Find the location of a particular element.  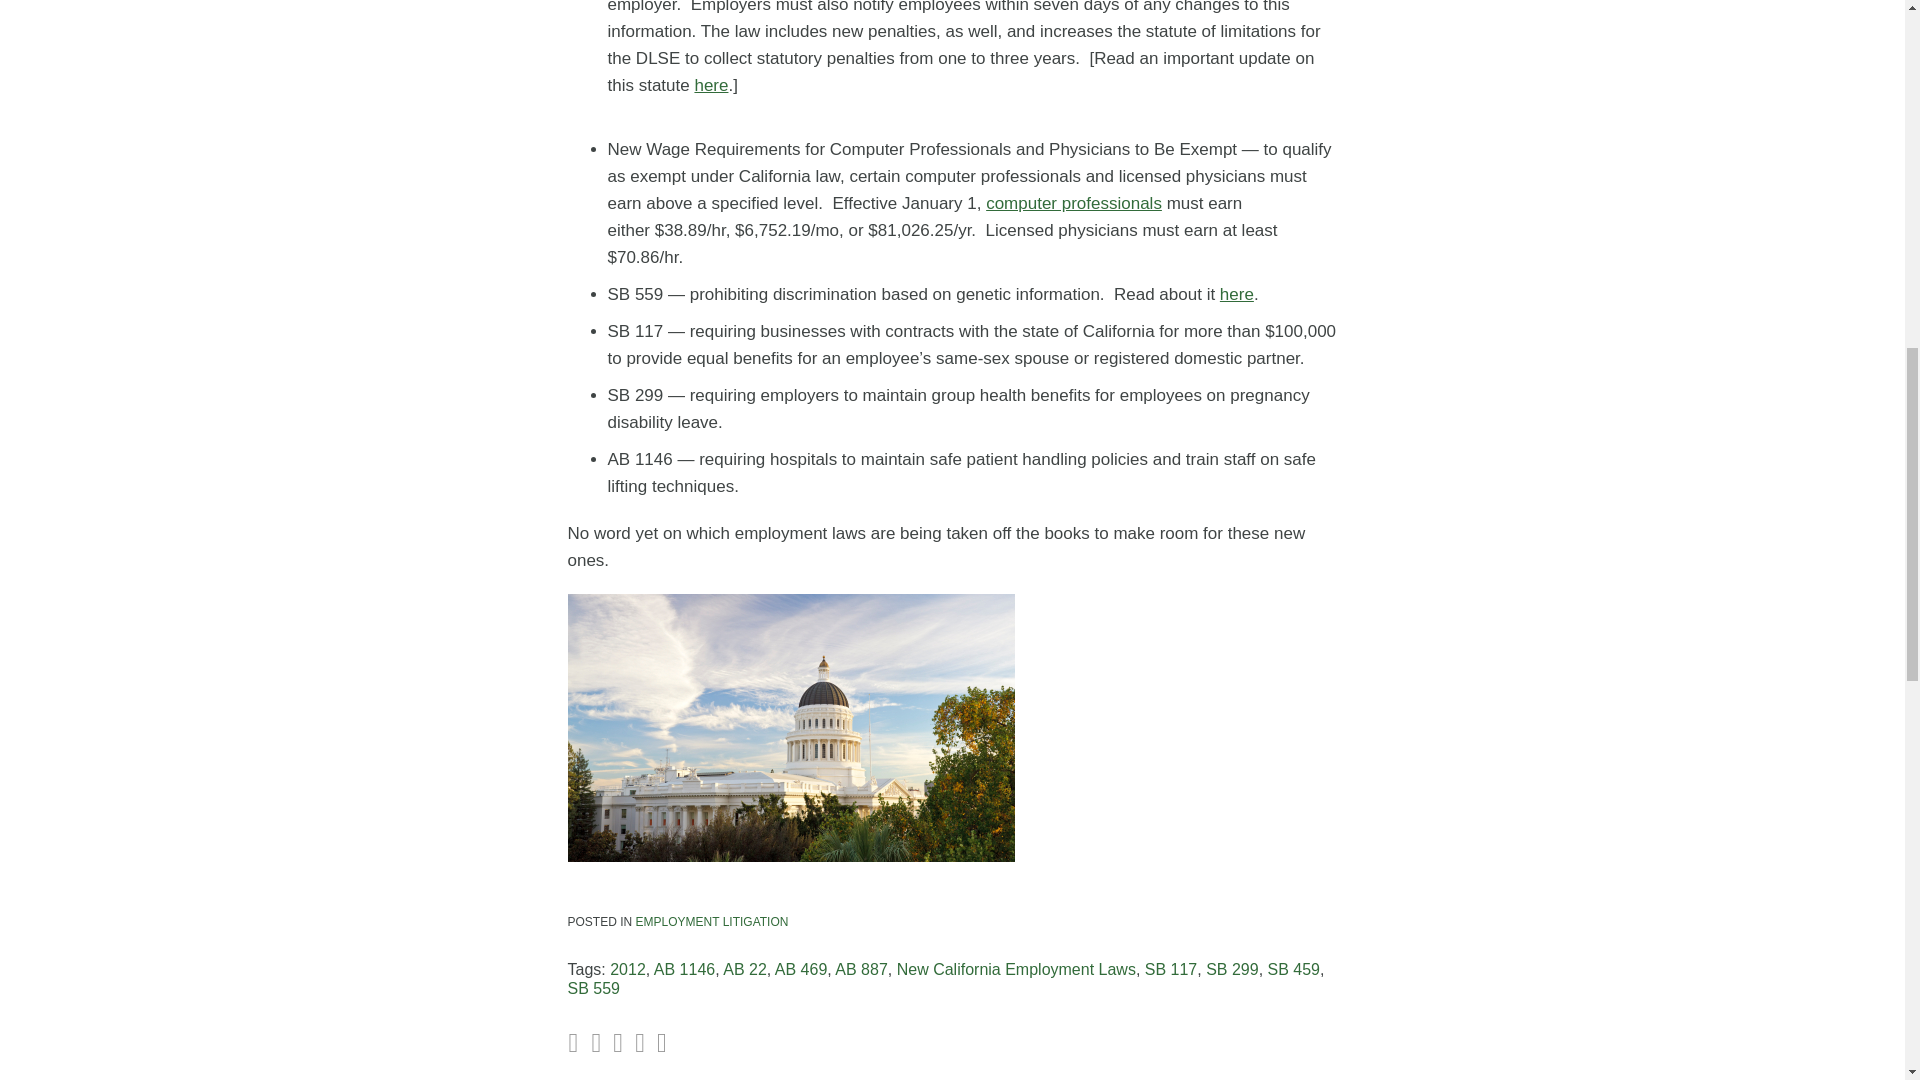

SB 459 is located at coordinates (1294, 970).